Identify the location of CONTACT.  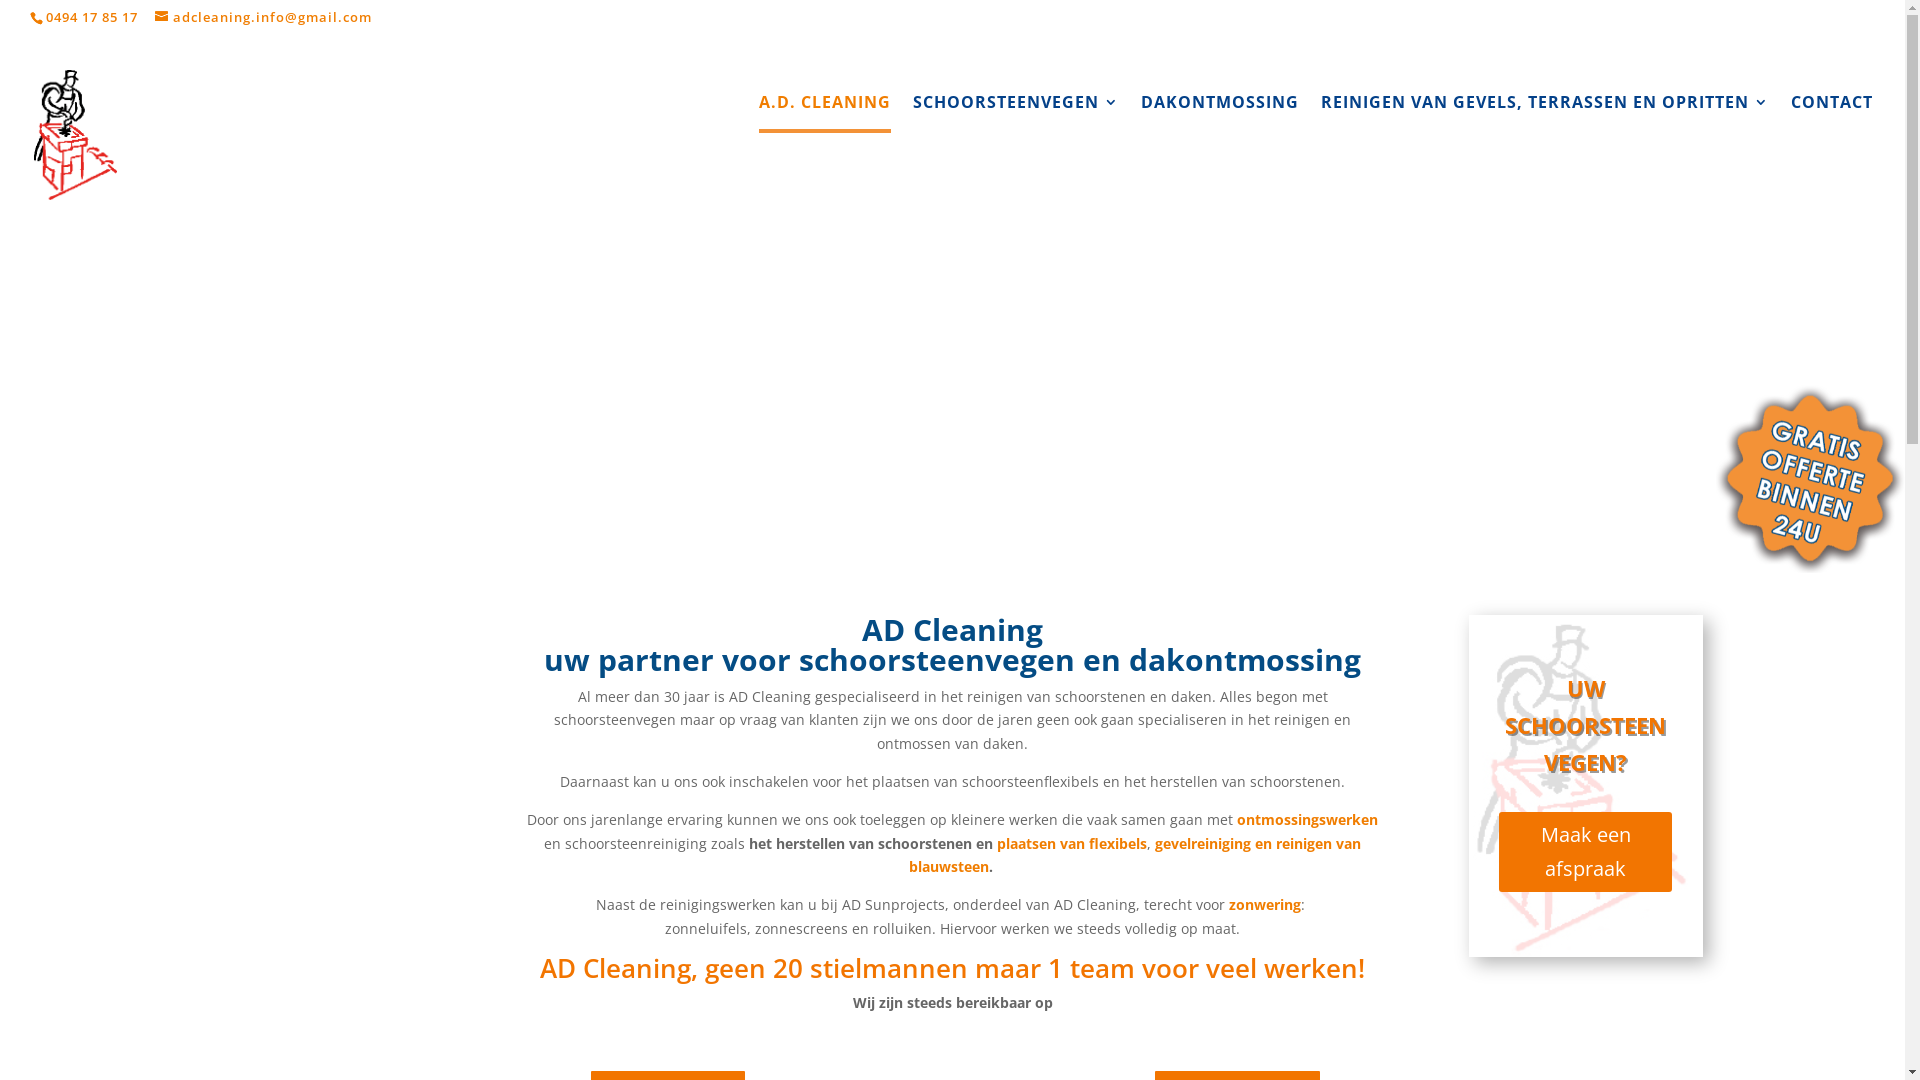
(1832, 134).